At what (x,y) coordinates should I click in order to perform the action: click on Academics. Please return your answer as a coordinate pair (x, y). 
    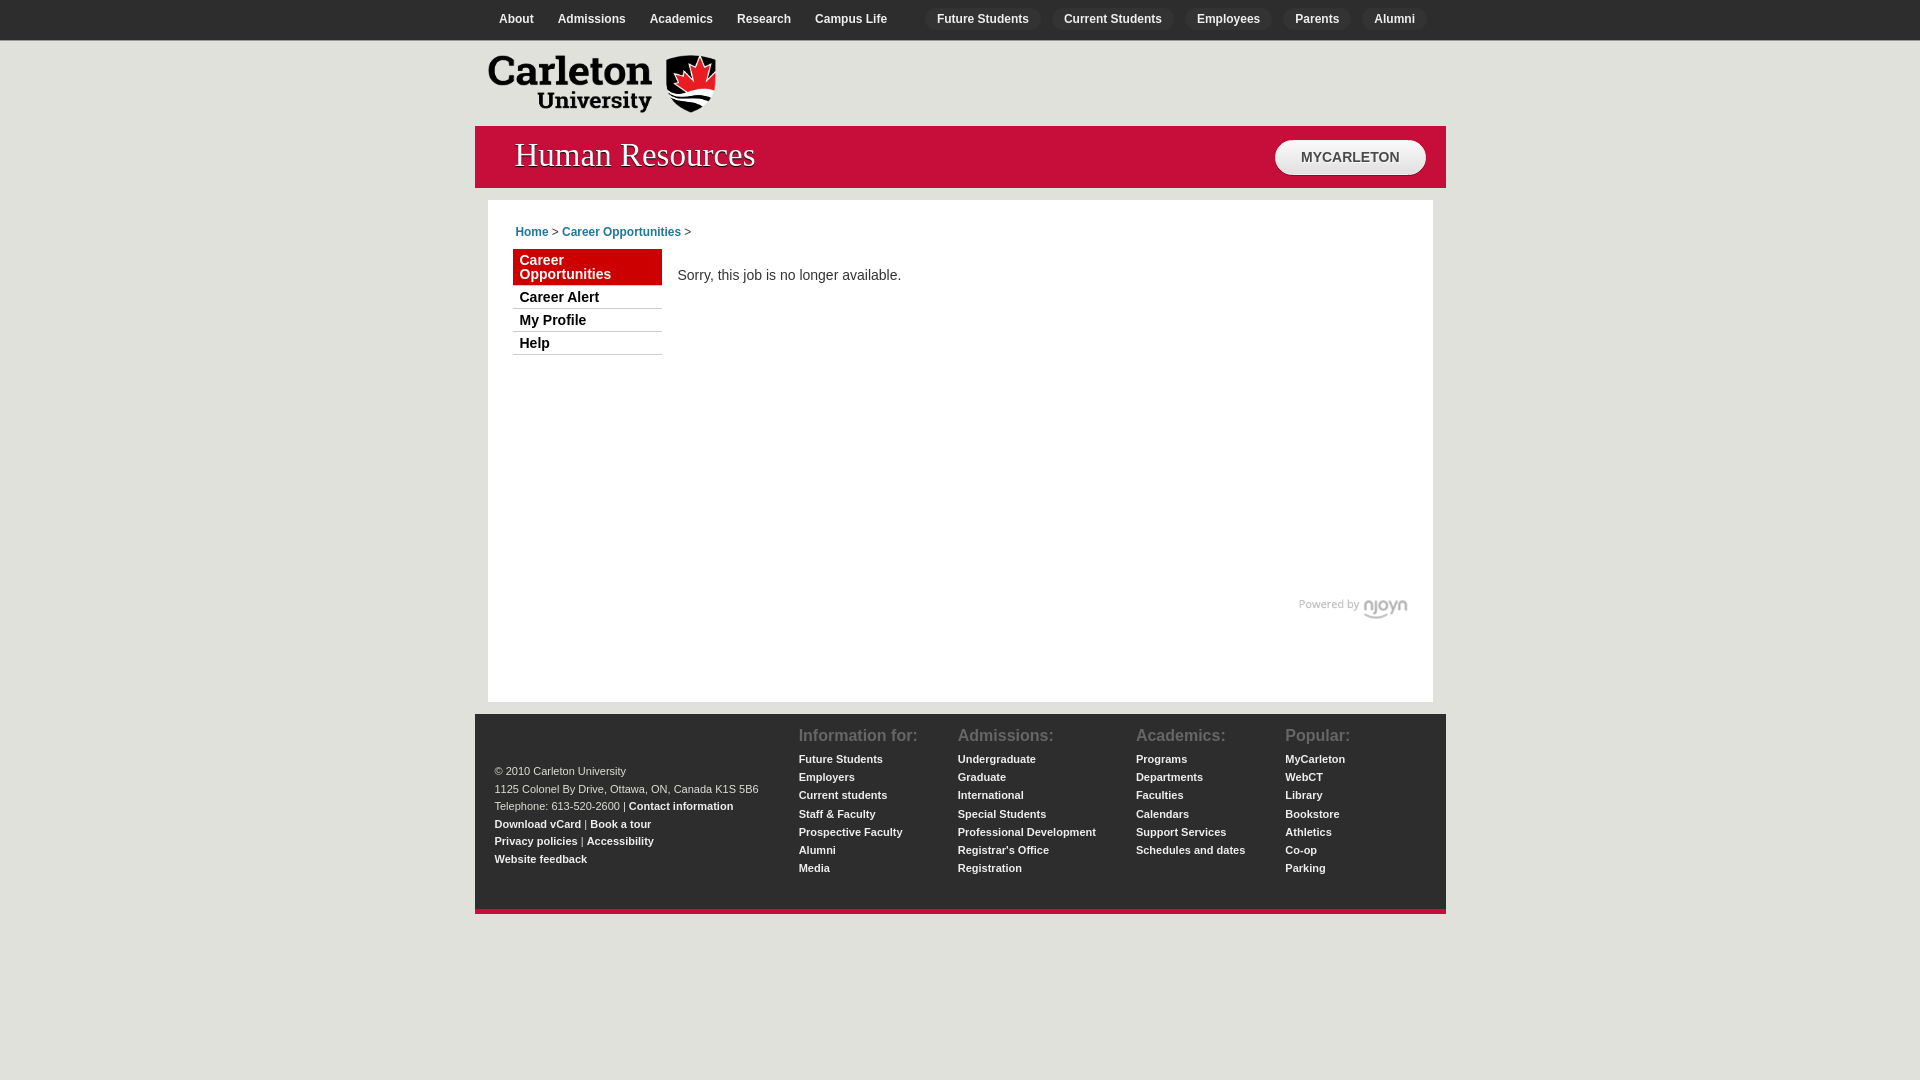
    Looking at the image, I should click on (681, 28).